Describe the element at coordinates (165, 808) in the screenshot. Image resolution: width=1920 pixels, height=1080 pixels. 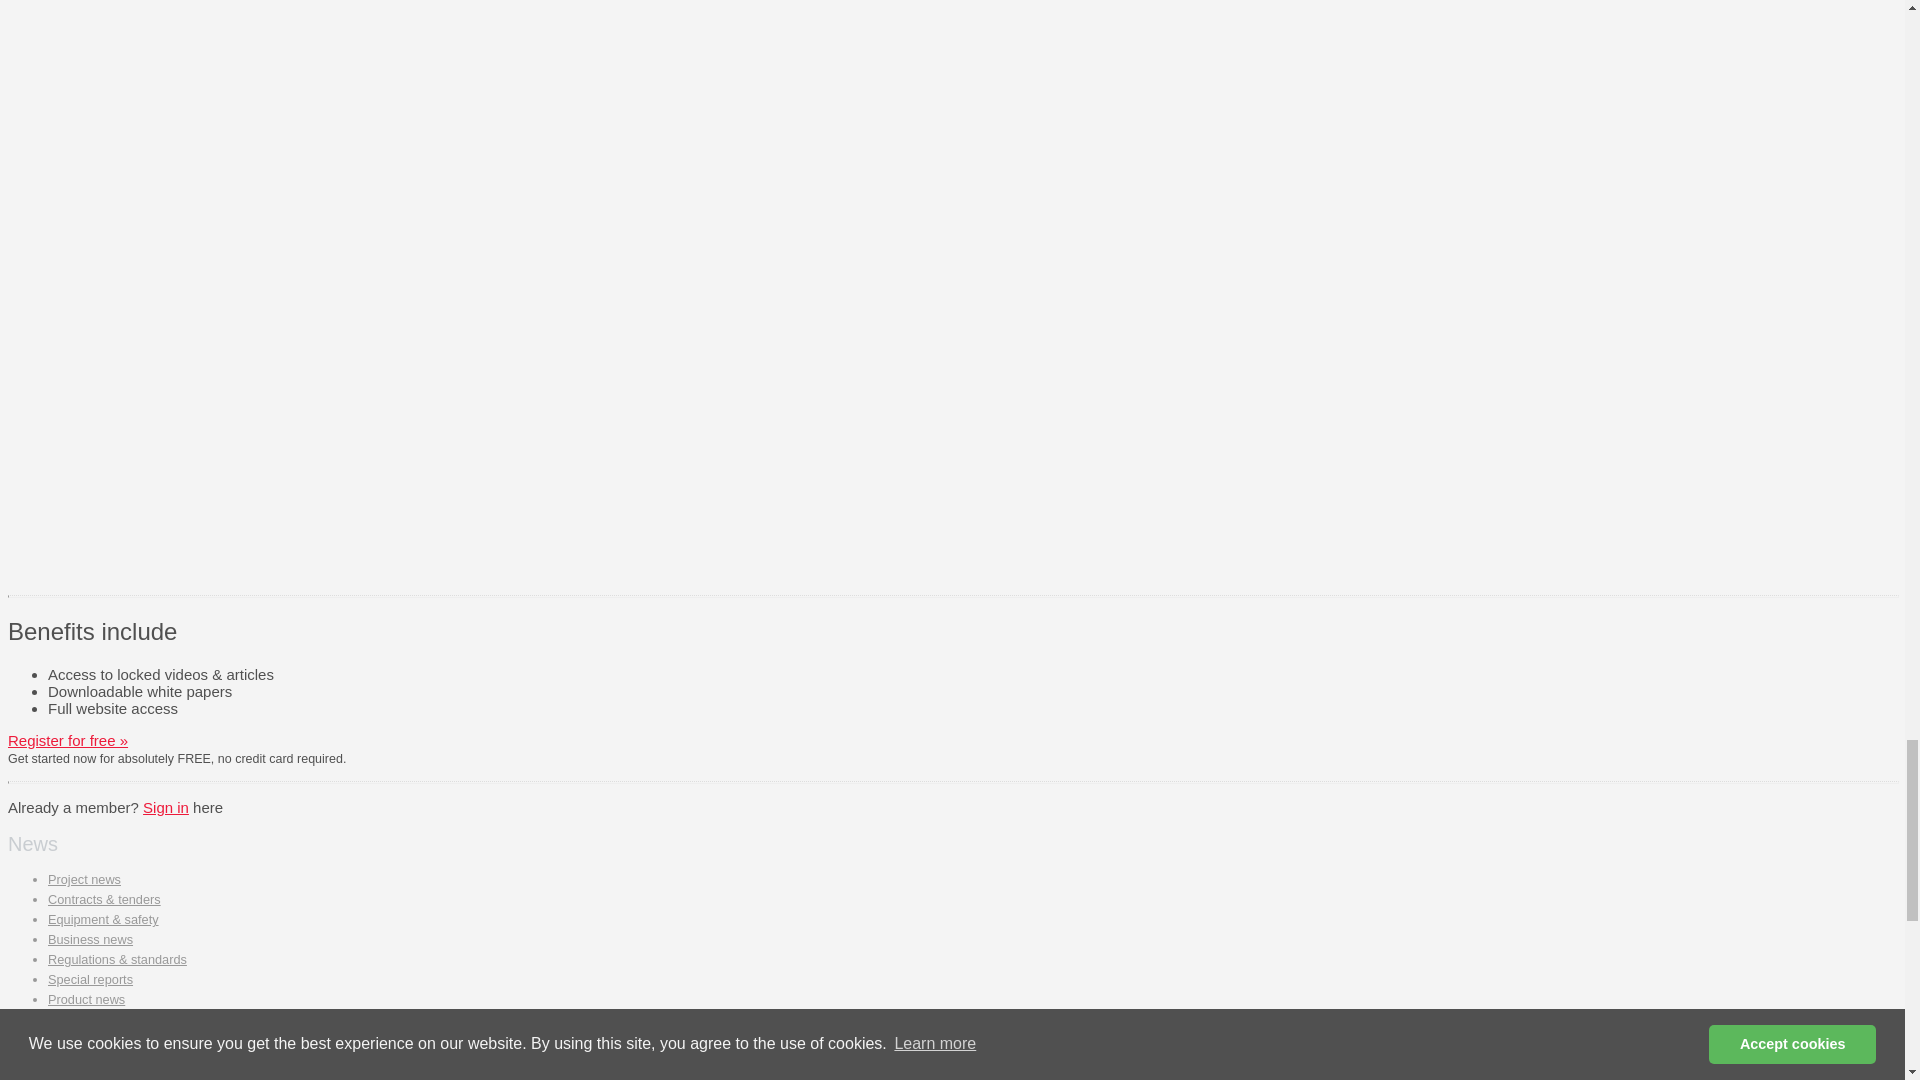
I see `Sign in` at that location.